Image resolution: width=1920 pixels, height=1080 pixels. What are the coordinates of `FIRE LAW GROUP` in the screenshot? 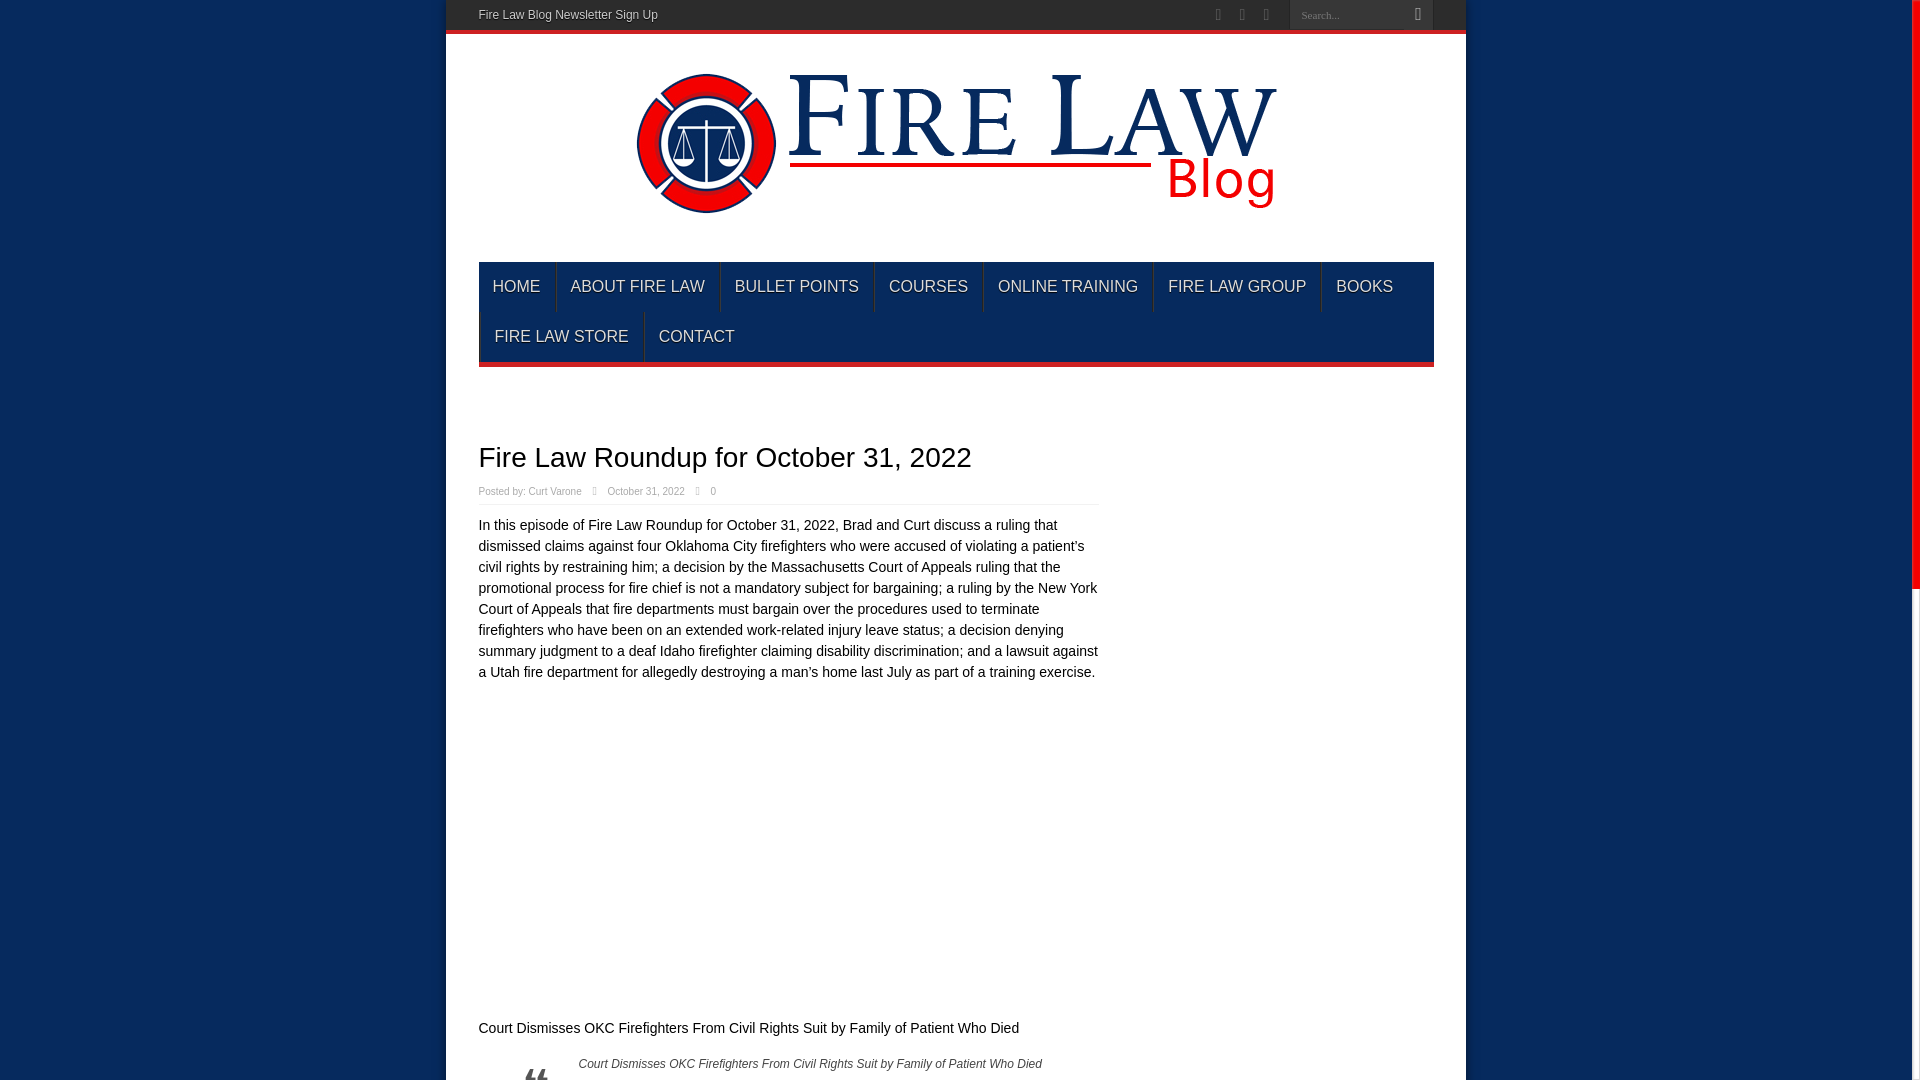 It's located at (1236, 287).